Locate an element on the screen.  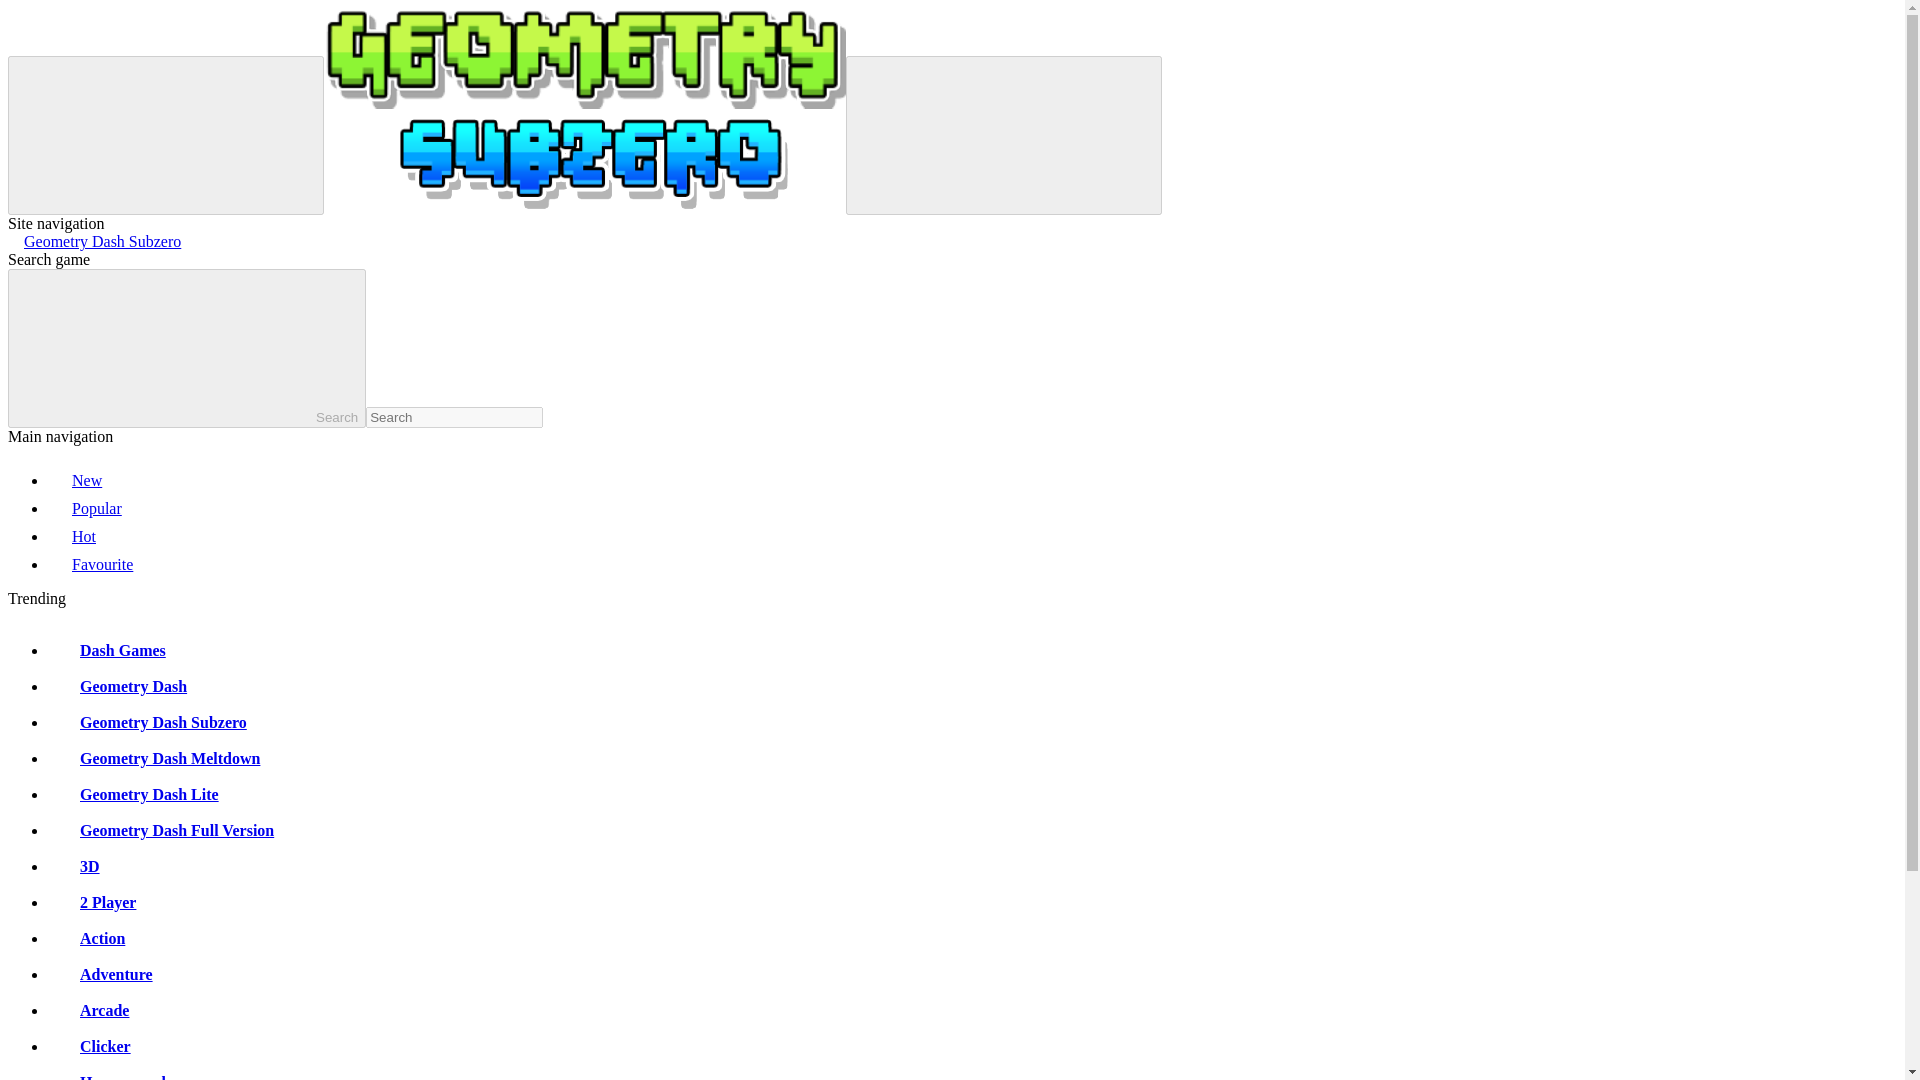
Adventure is located at coordinates (100, 974).